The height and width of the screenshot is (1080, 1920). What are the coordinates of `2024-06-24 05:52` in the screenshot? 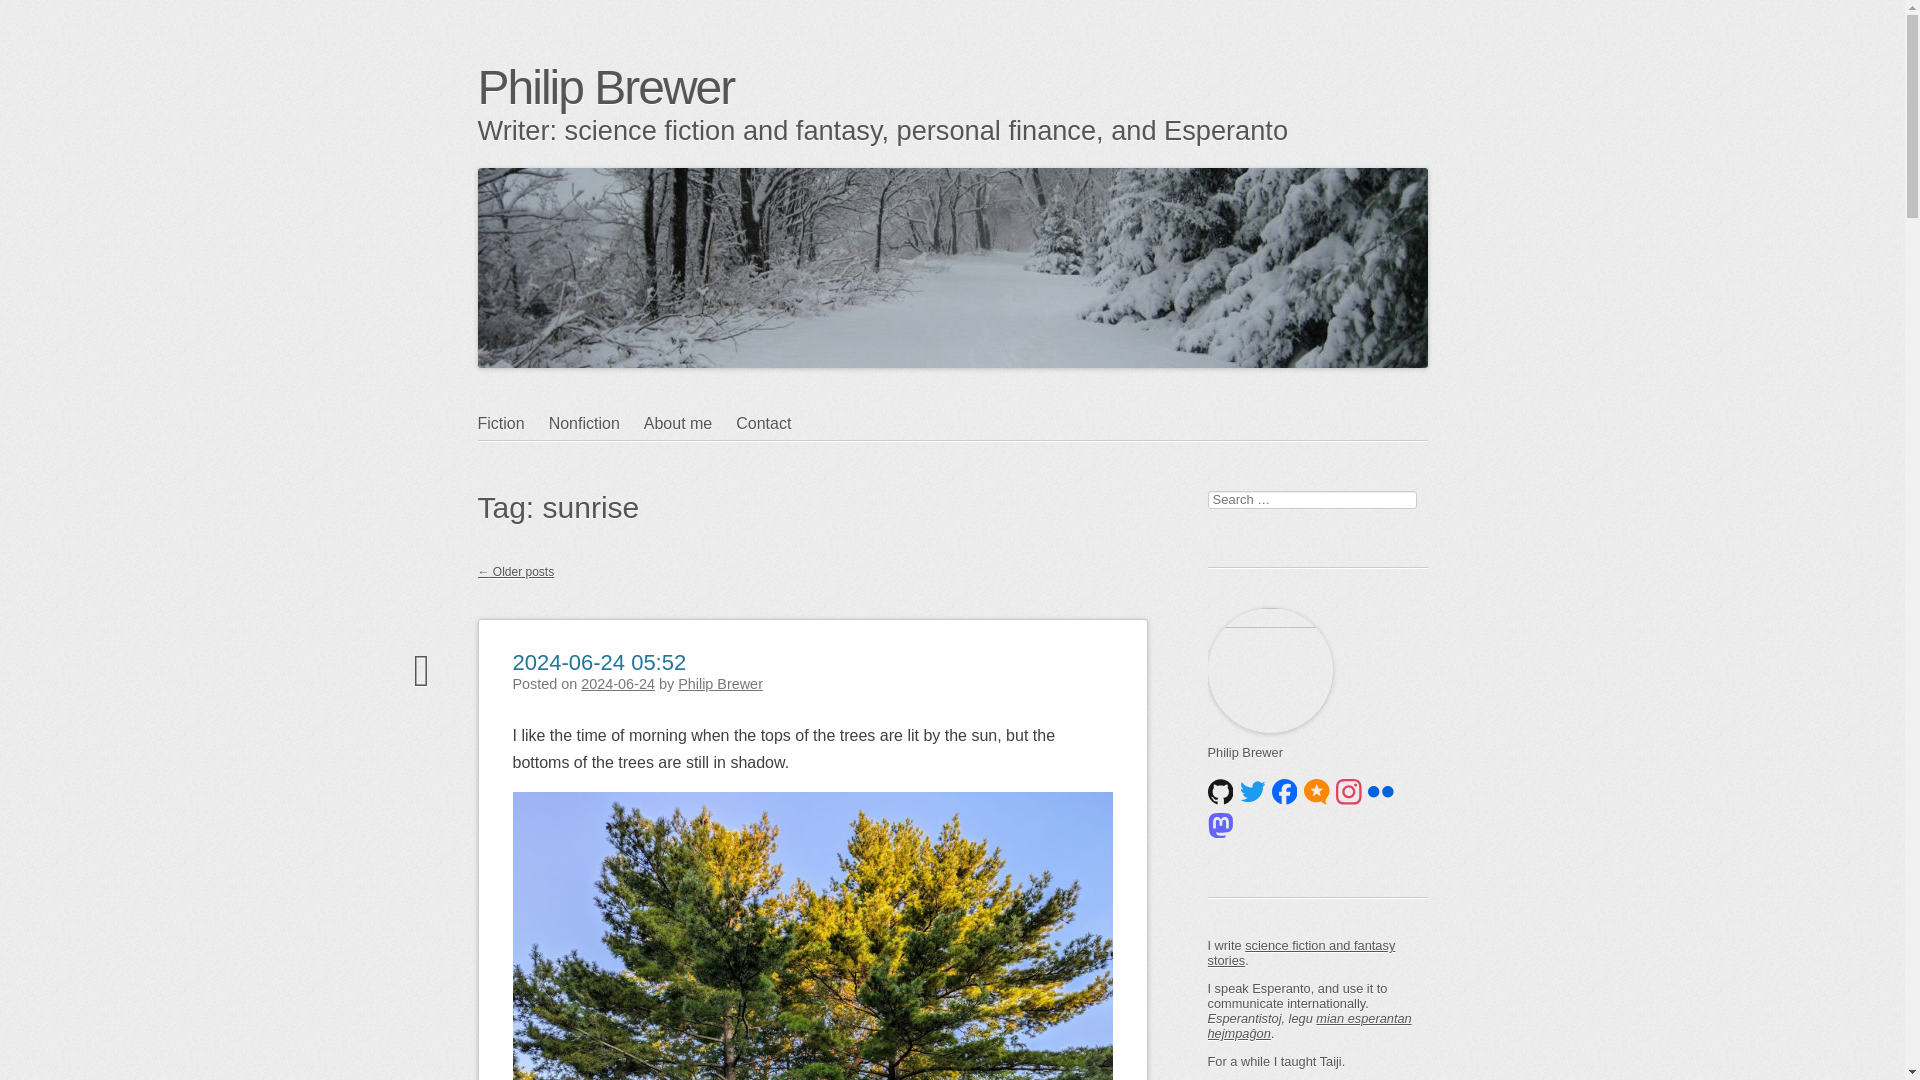 It's located at (598, 647).